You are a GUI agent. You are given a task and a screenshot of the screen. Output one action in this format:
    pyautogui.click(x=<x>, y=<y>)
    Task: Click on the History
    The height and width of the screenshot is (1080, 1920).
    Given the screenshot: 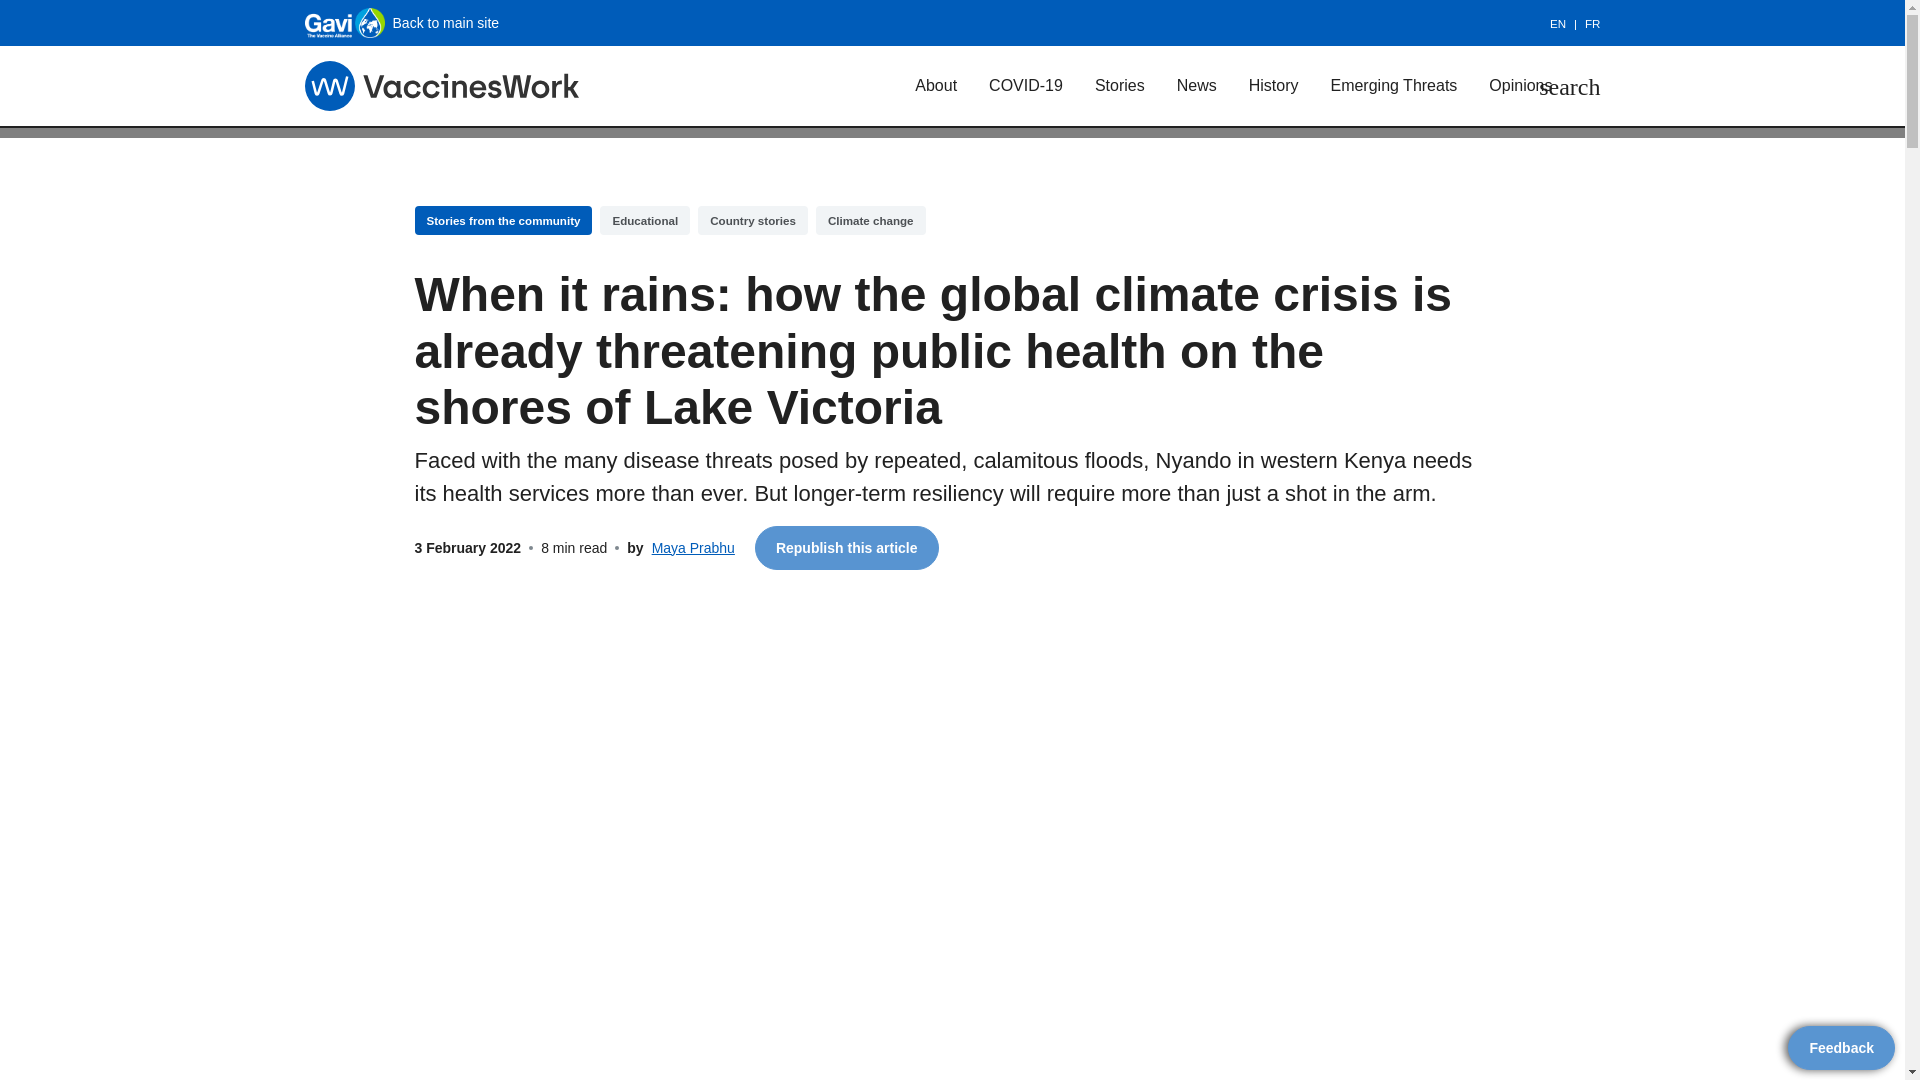 What is the action you would take?
    pyautogui.click(x=1274, y=85)
    